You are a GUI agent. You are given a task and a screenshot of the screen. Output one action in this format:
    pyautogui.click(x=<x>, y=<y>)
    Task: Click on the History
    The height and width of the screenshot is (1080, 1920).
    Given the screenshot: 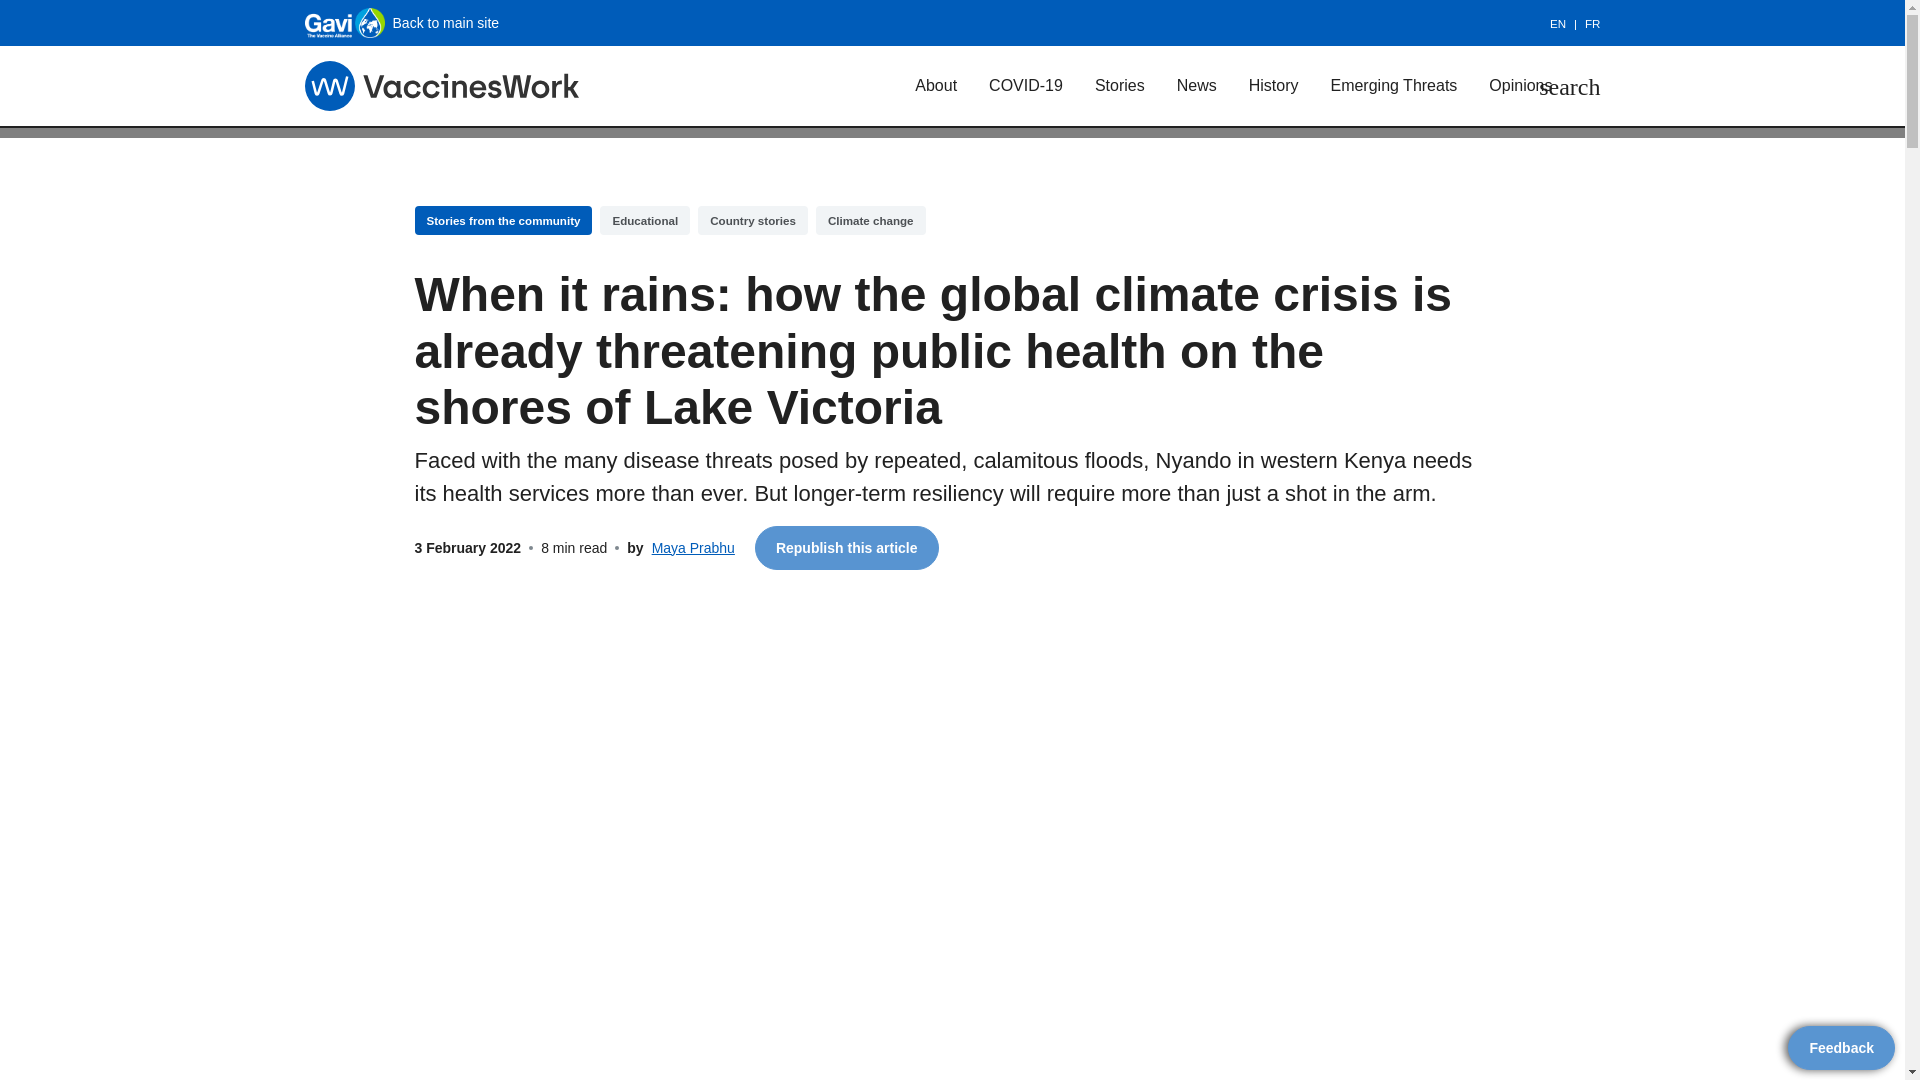 What is the action you would take?
    pyautogui.click(x=1274, y=85)
    